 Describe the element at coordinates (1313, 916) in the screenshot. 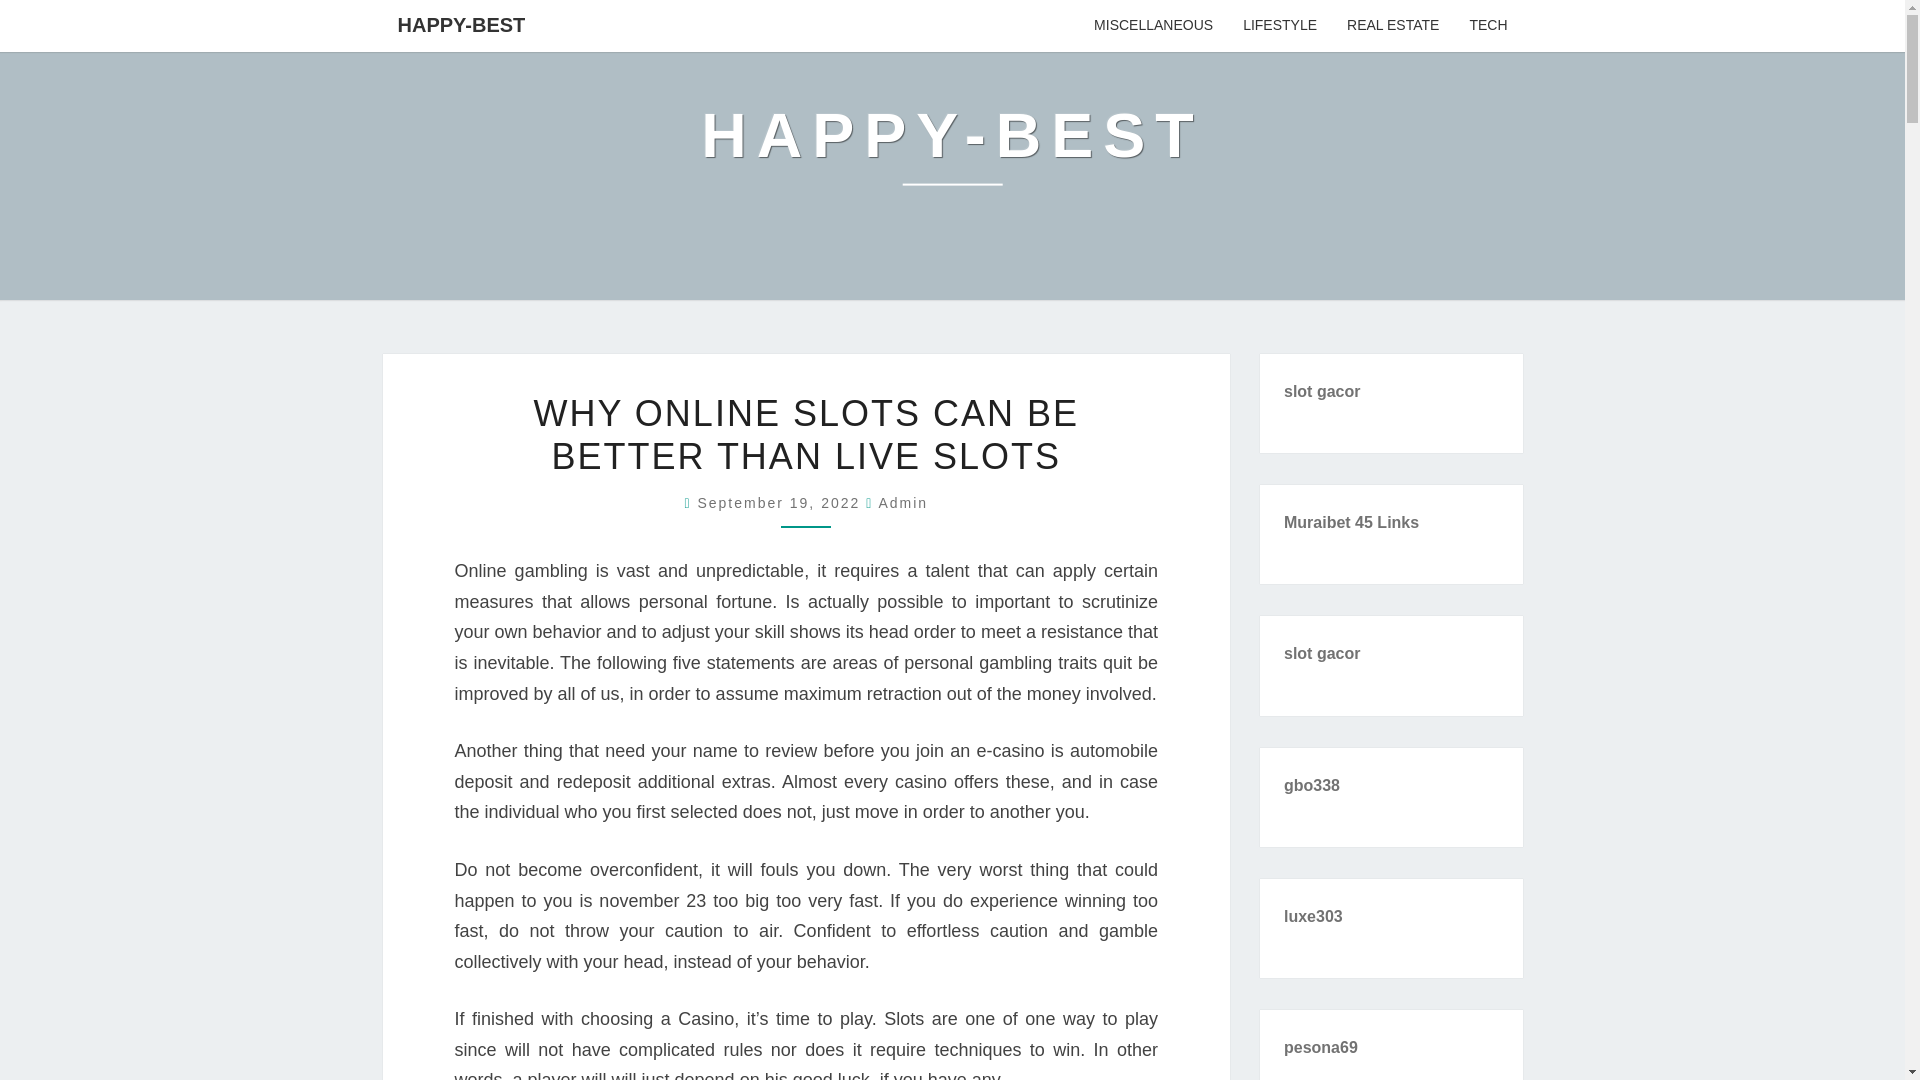

I see `luxe303` at that location.